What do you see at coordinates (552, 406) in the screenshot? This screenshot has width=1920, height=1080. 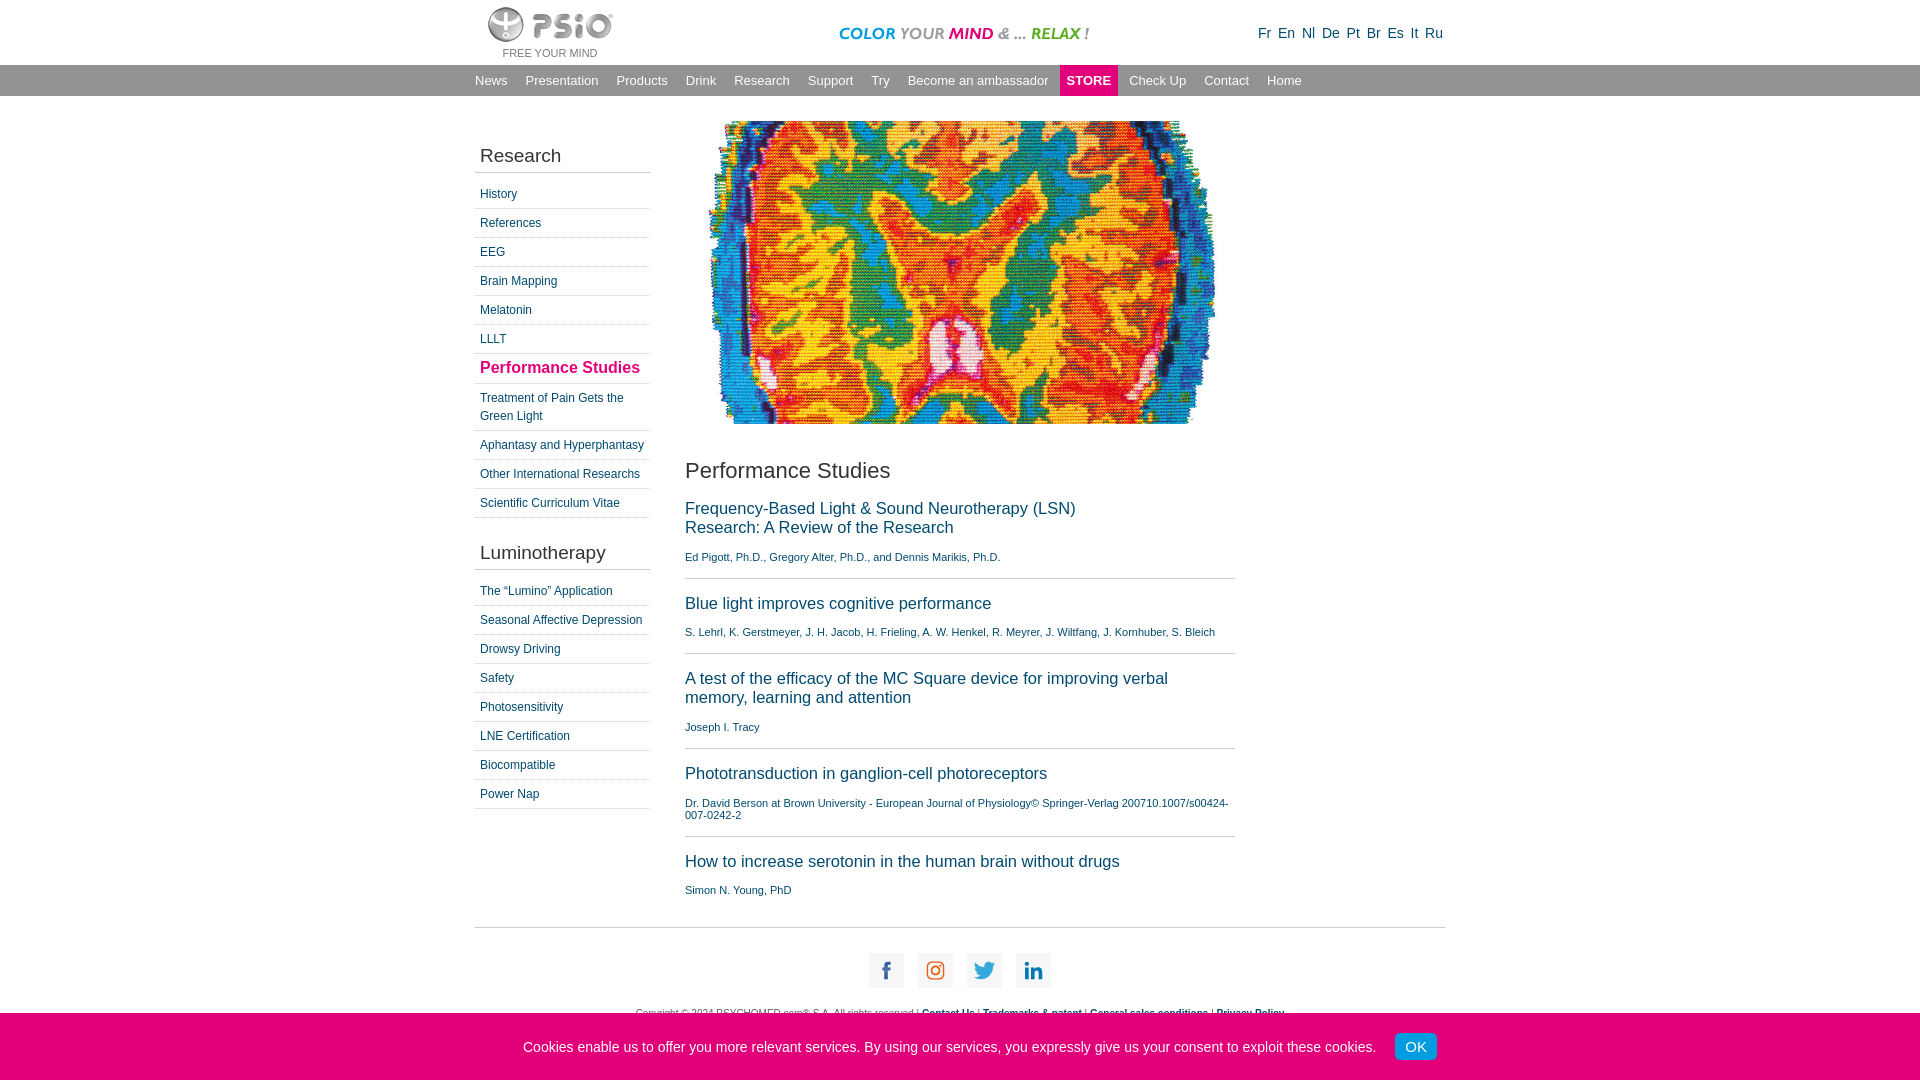 I see `Treatment of Pain Gets the Green Light` at bounding box center [552, 406].